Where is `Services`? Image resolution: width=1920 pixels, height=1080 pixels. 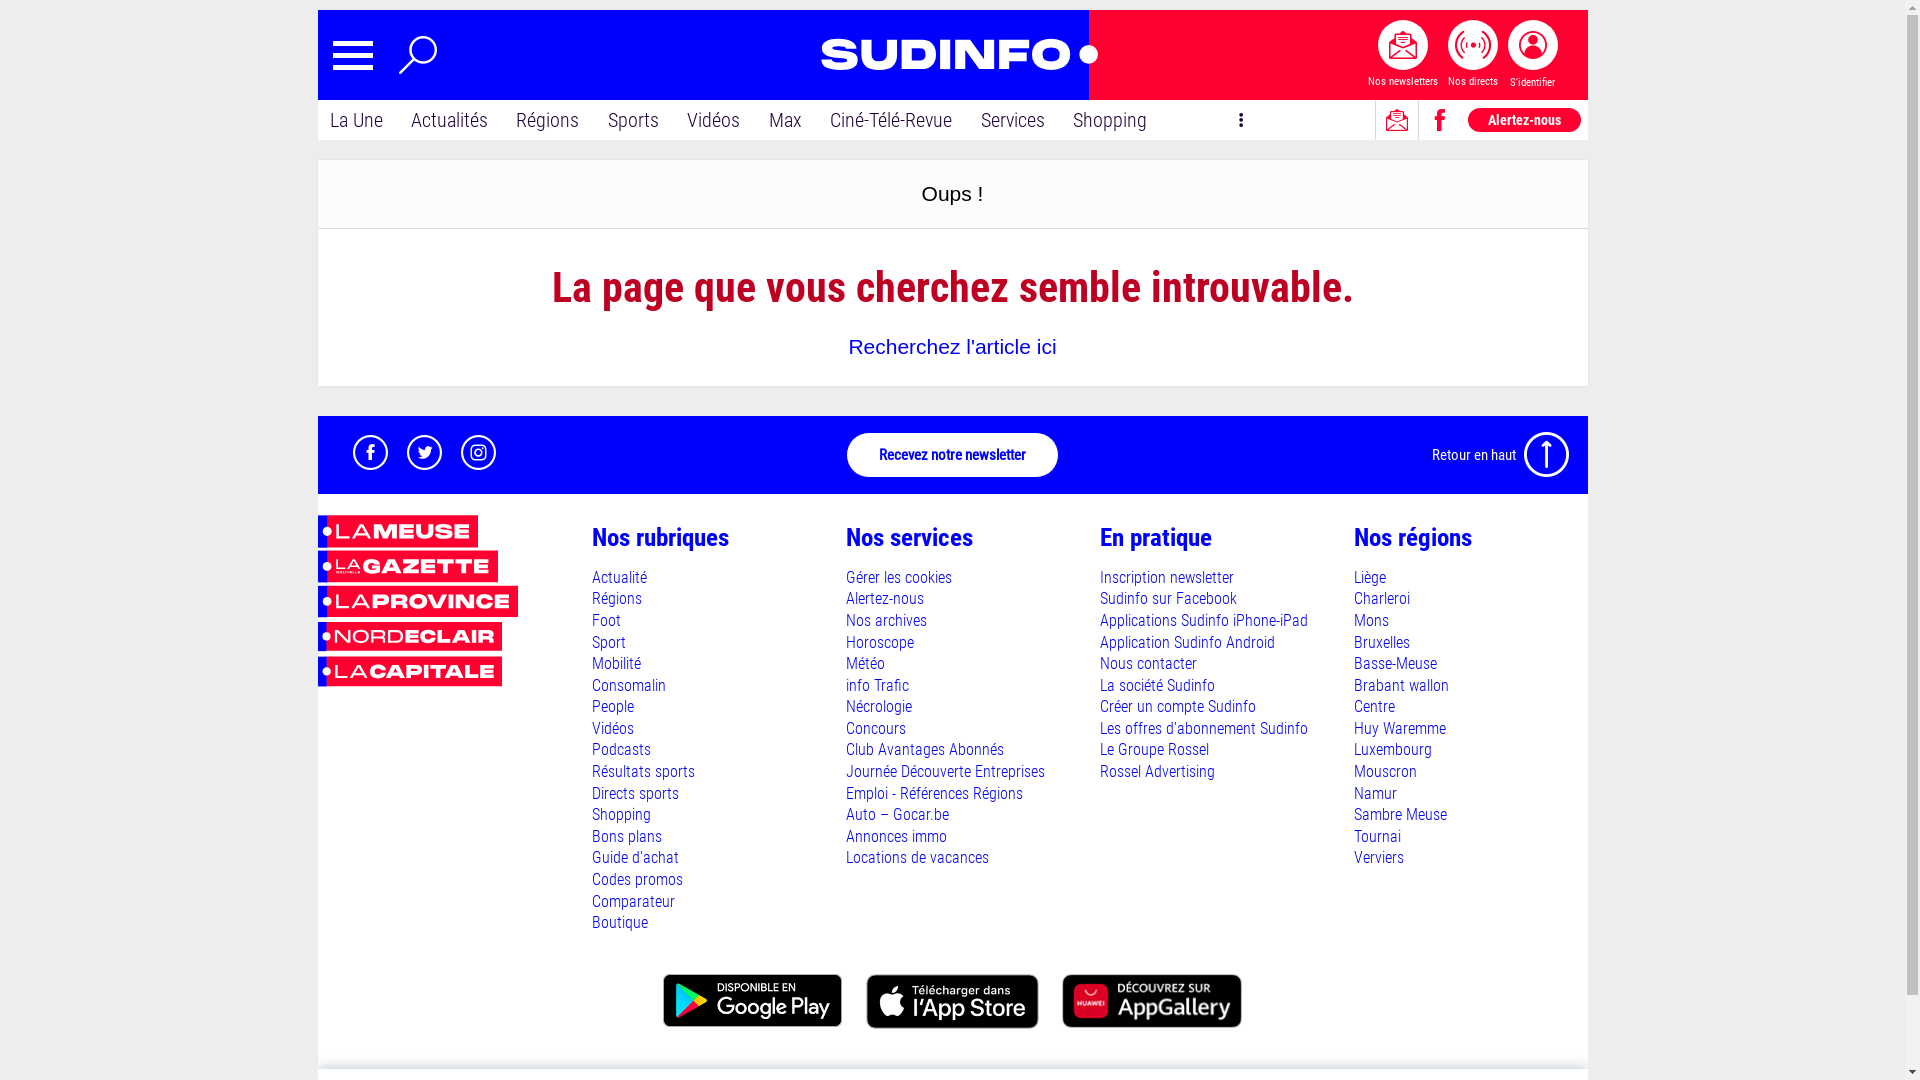
Services is located at coordinates (1013, 120).